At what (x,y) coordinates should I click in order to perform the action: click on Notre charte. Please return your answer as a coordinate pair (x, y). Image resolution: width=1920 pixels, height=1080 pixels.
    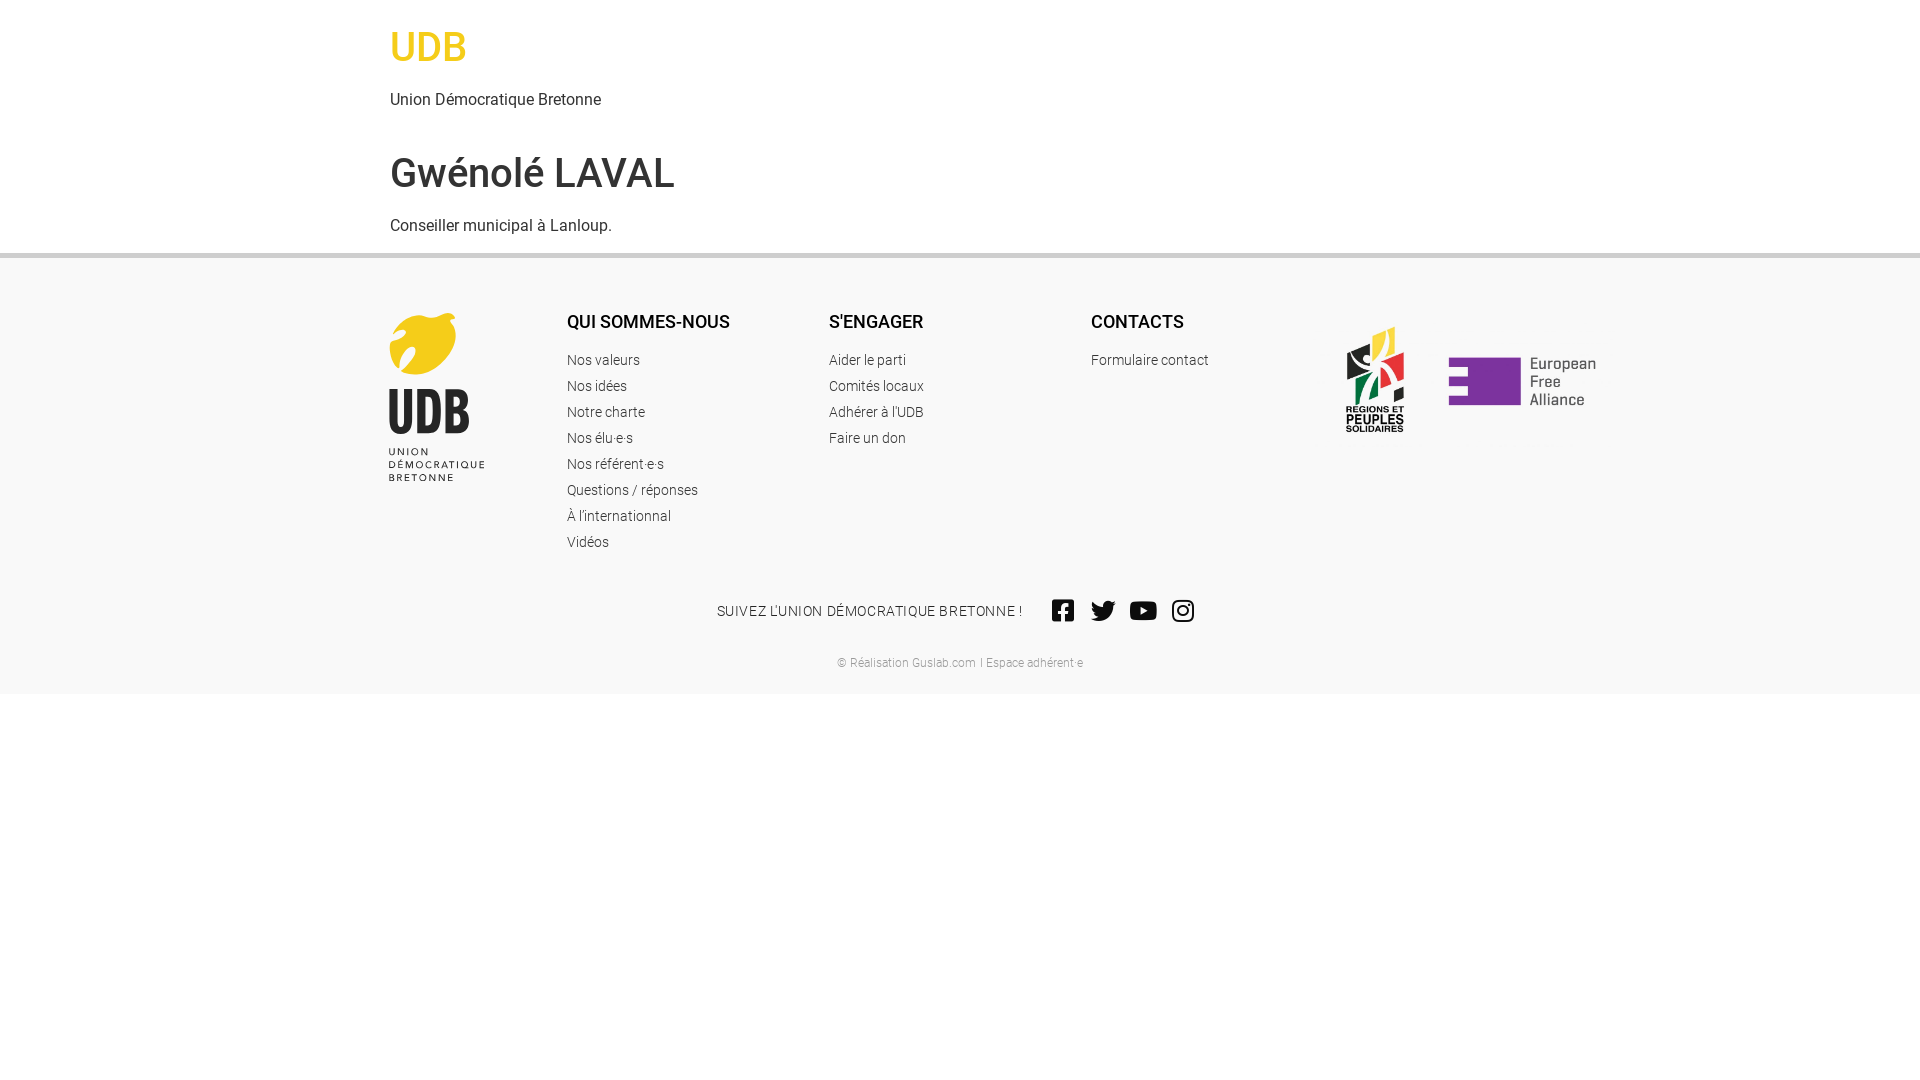
    Looking at the image, I should click on (698, 412).